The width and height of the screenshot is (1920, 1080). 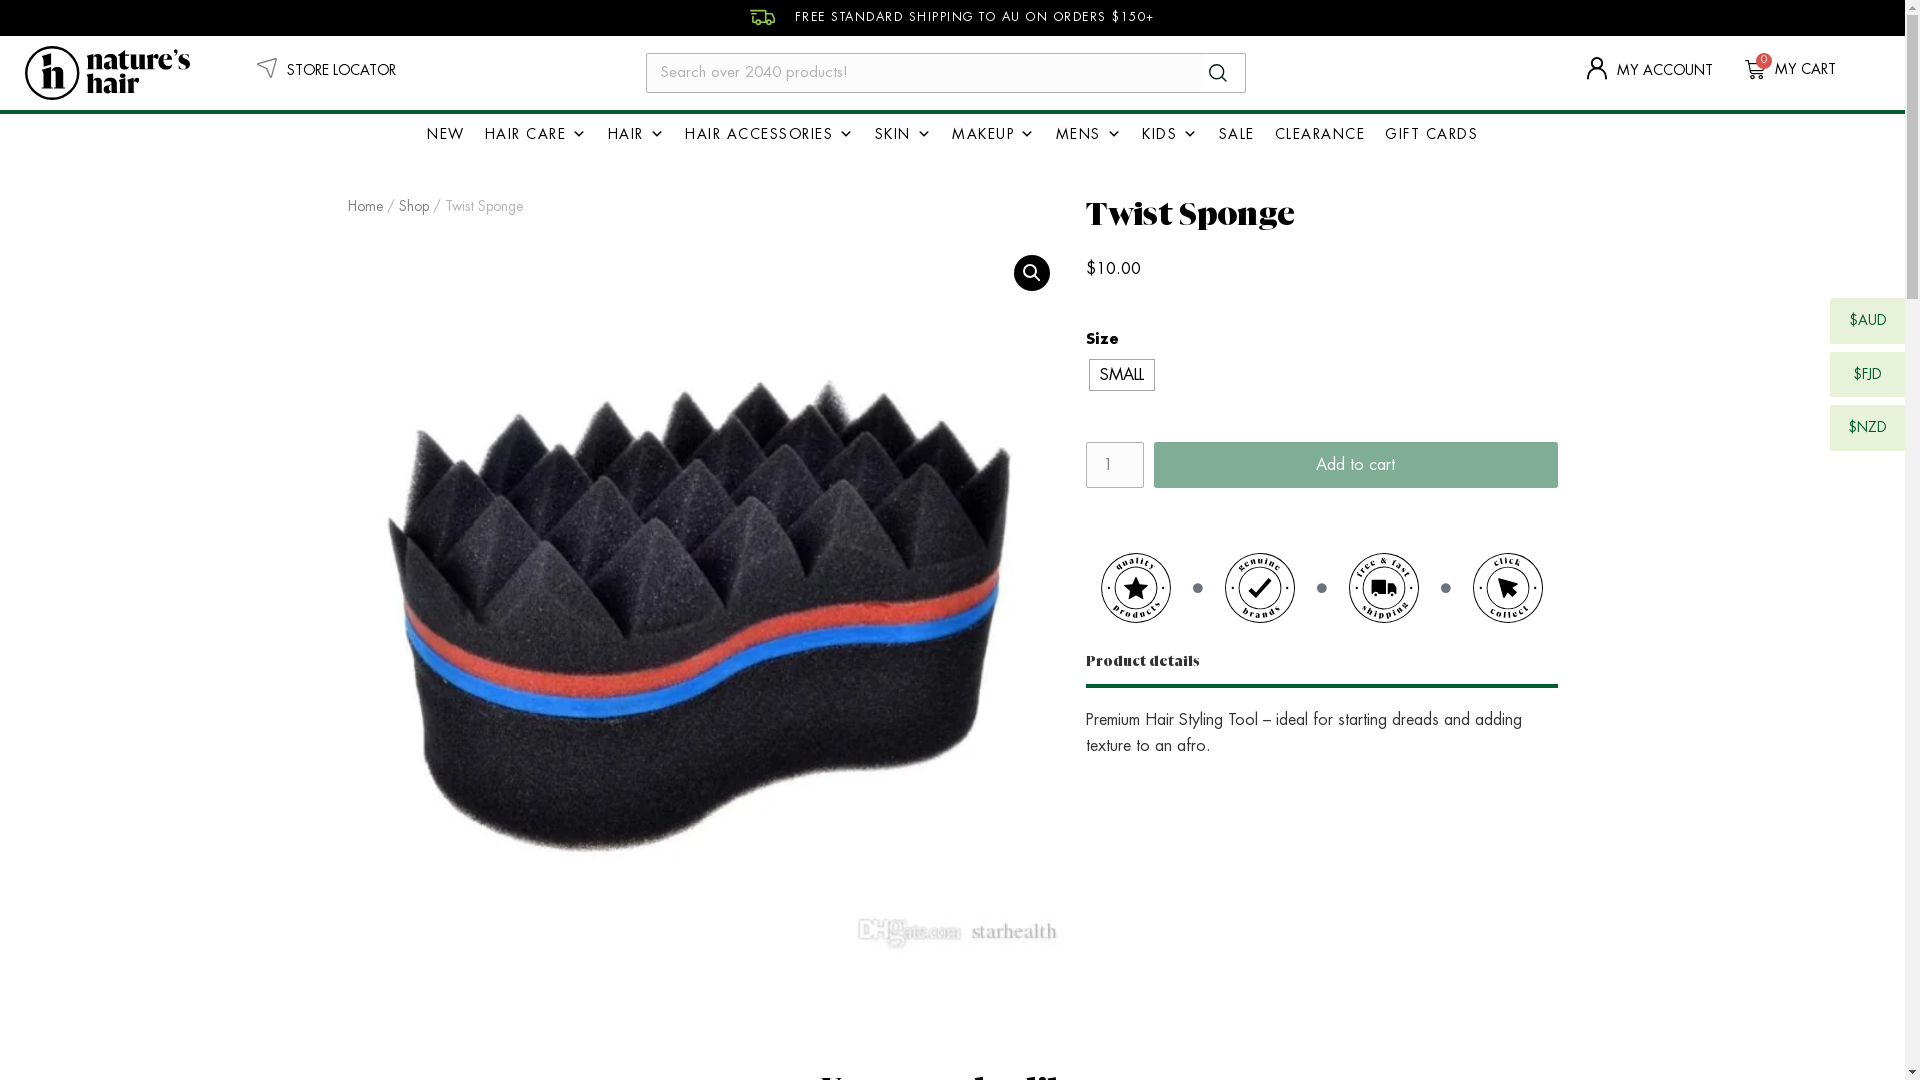 What do you see at coordinates (1090, 134) in the screenshot?
I see `MENS` at bounding box center [1090, 134].